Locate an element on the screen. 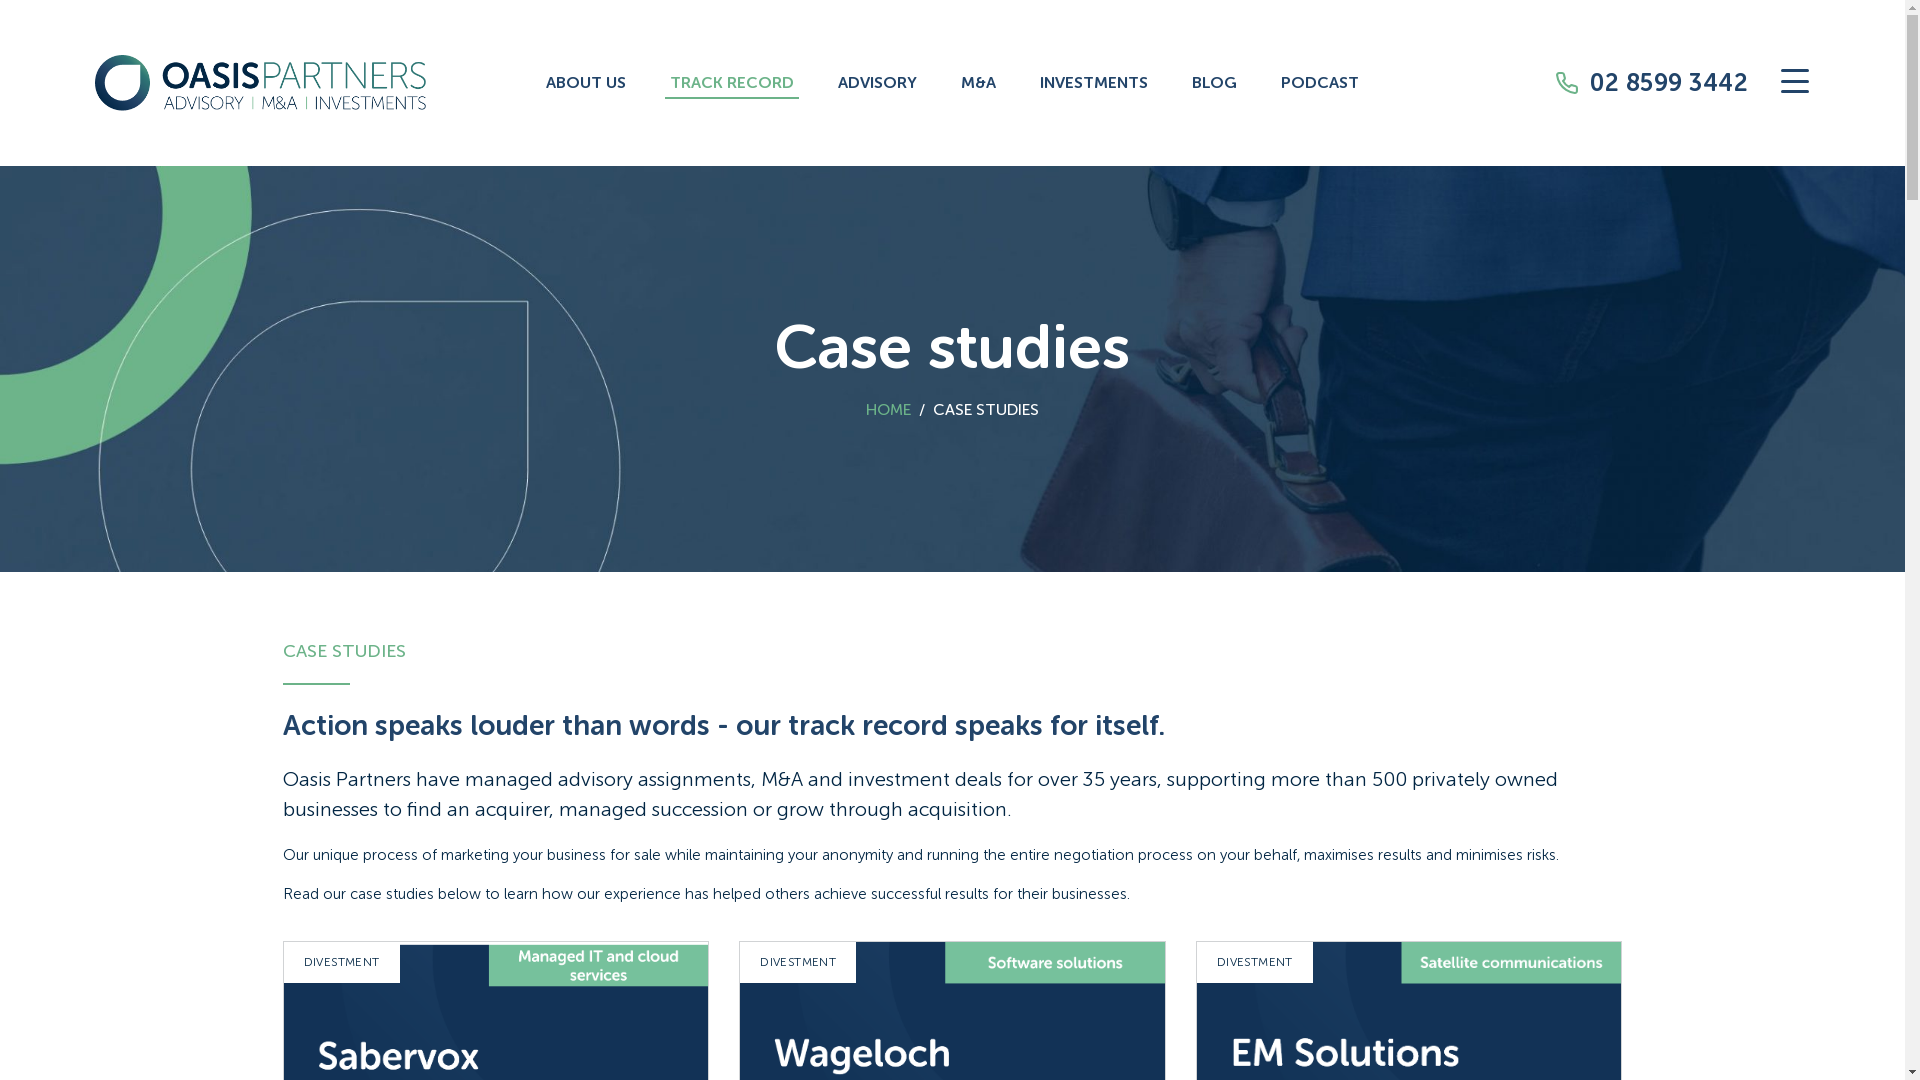 Image resolution: width=1920 pixels, height=1080 pixels. M&A is located at coordinates (978, 84).